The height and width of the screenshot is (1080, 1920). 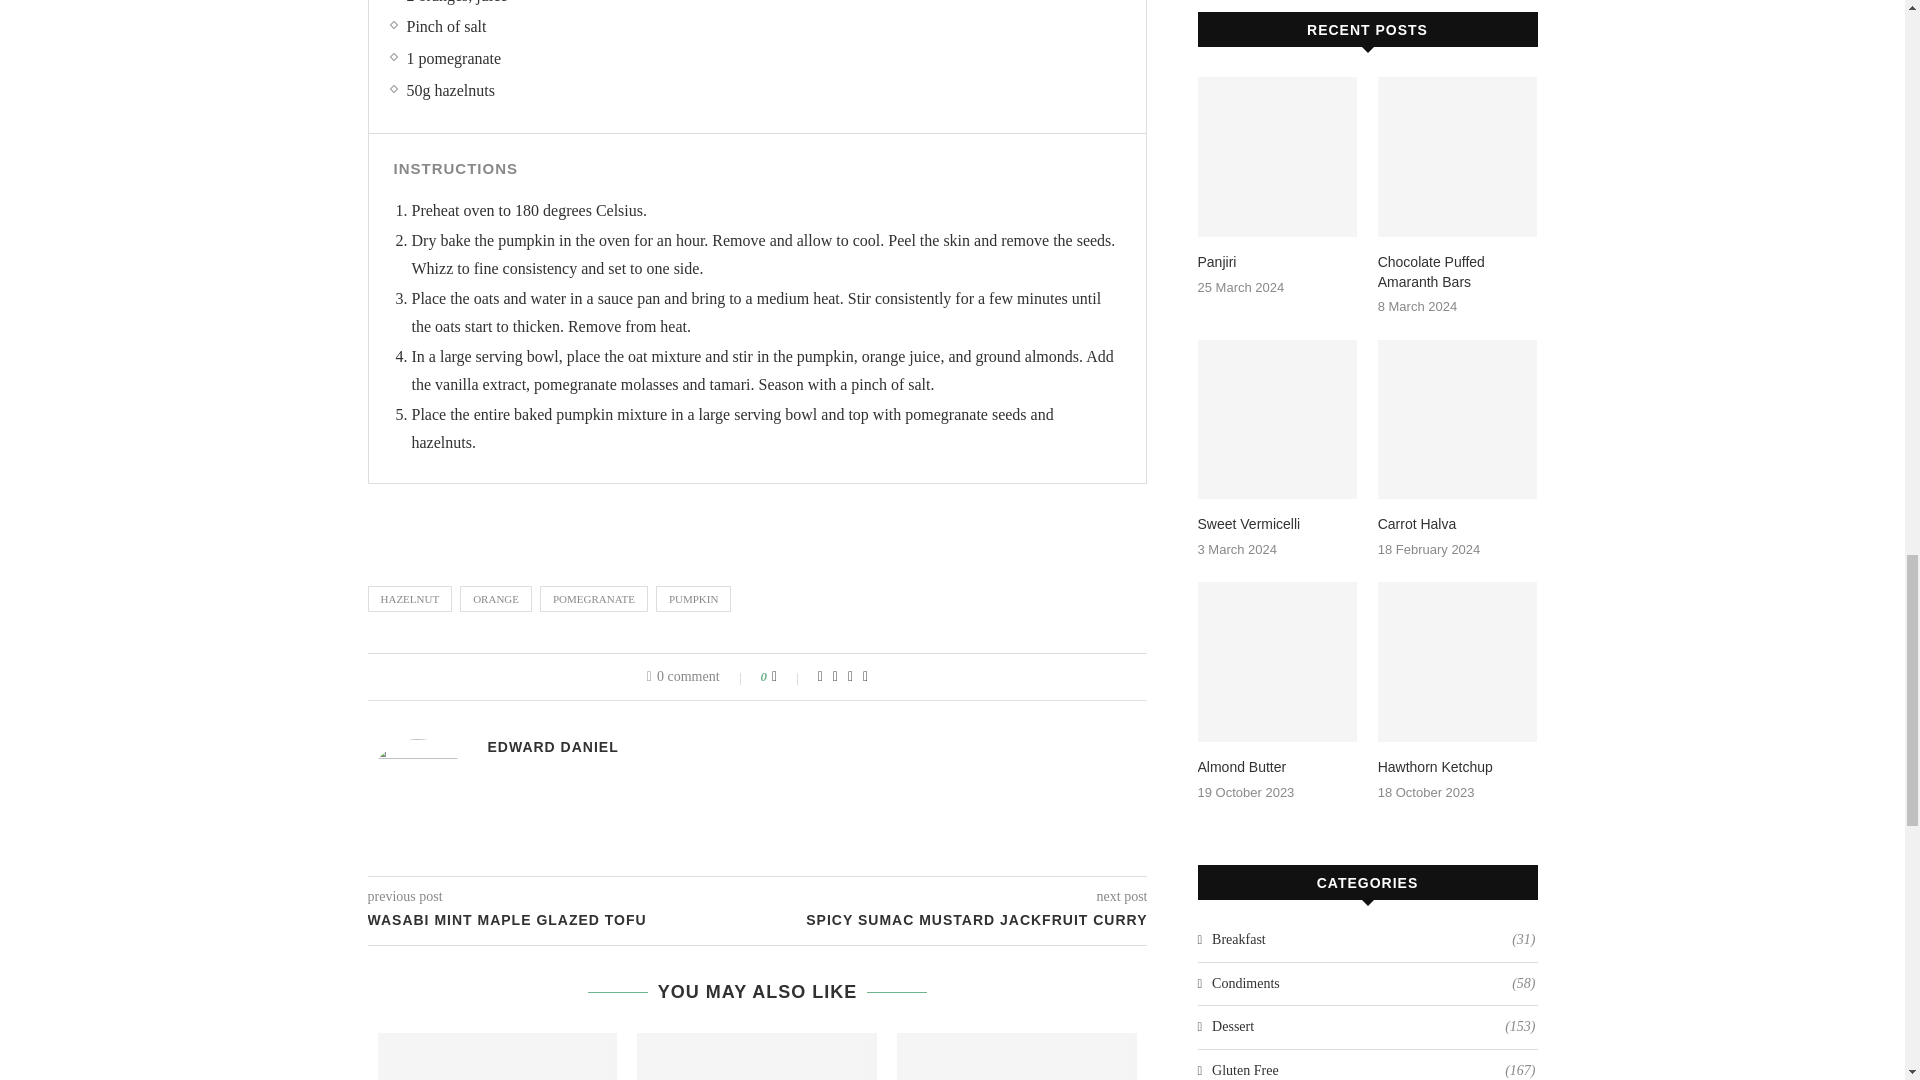 I want to click on HAZELNUT, so click(x=410, y=599).